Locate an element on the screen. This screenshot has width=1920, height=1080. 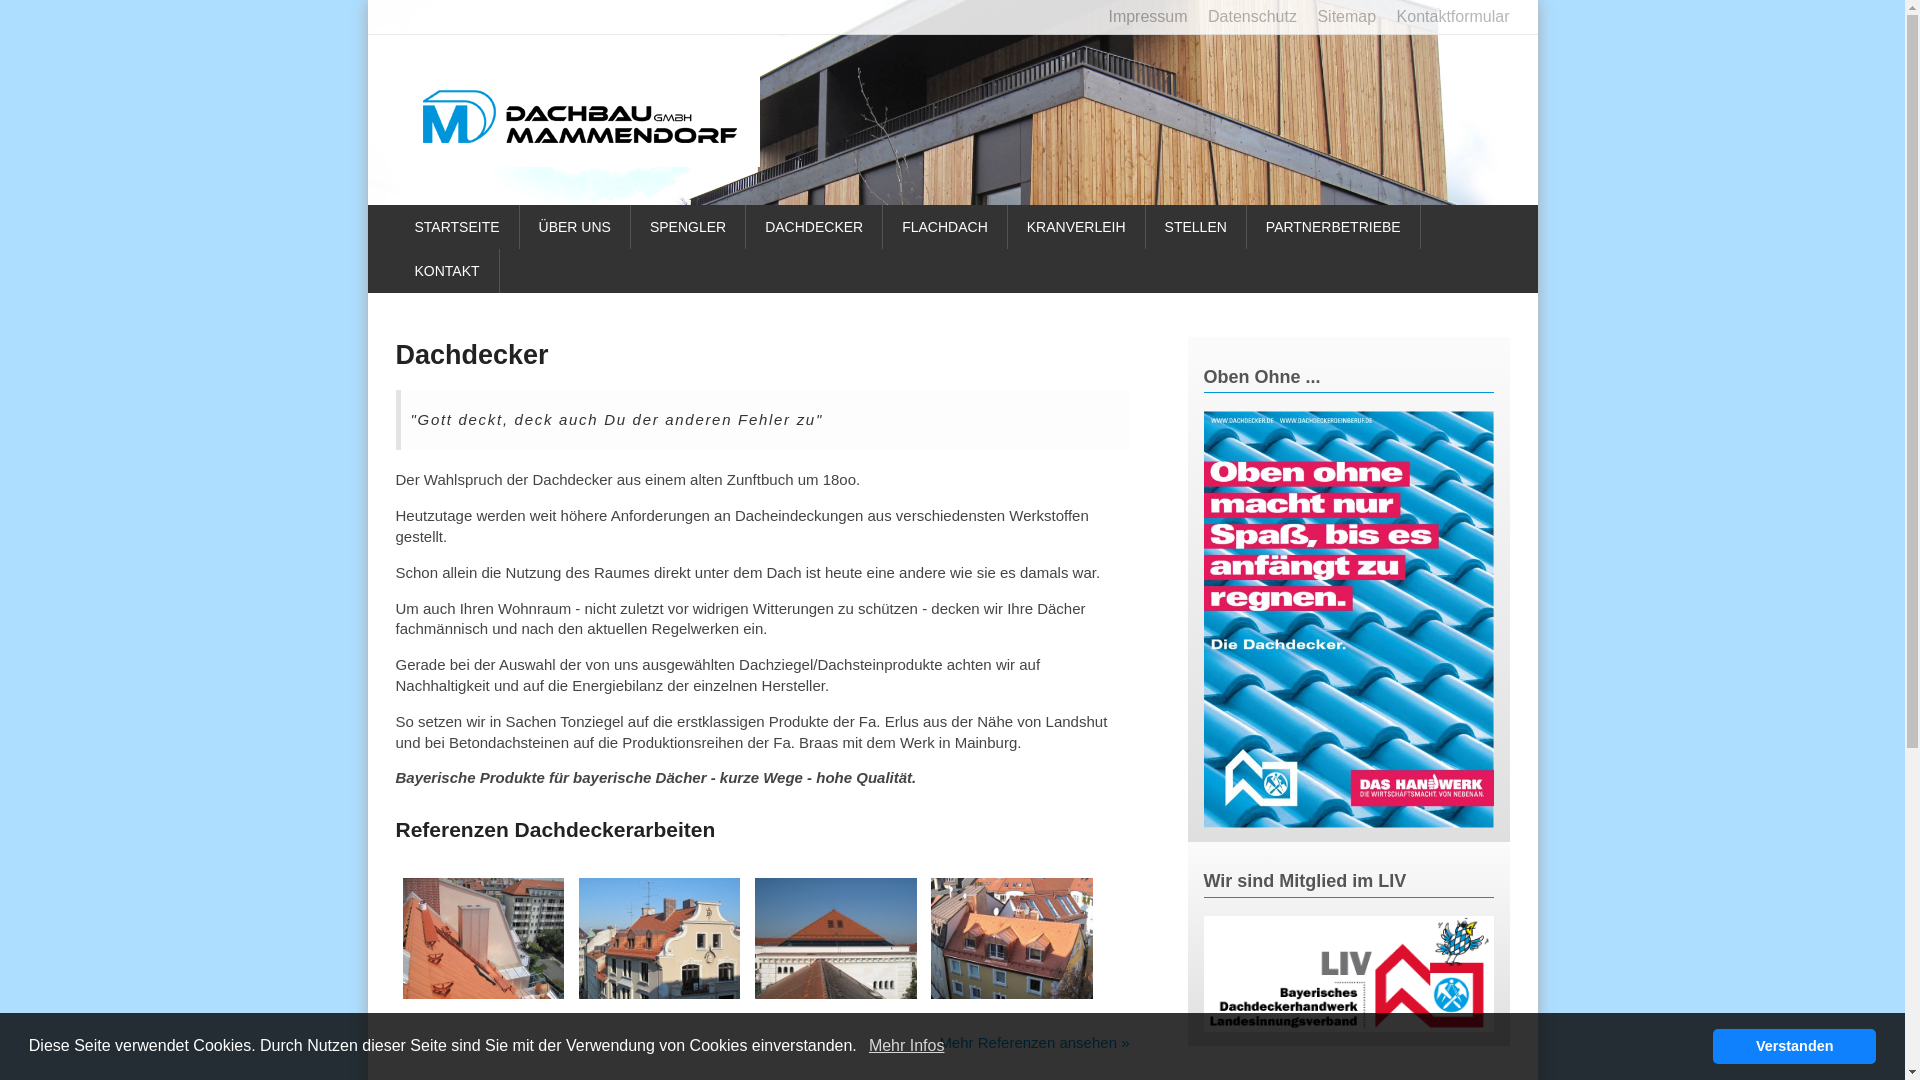
Bildergalerie Referenzen is located at coordinates (836, 994).